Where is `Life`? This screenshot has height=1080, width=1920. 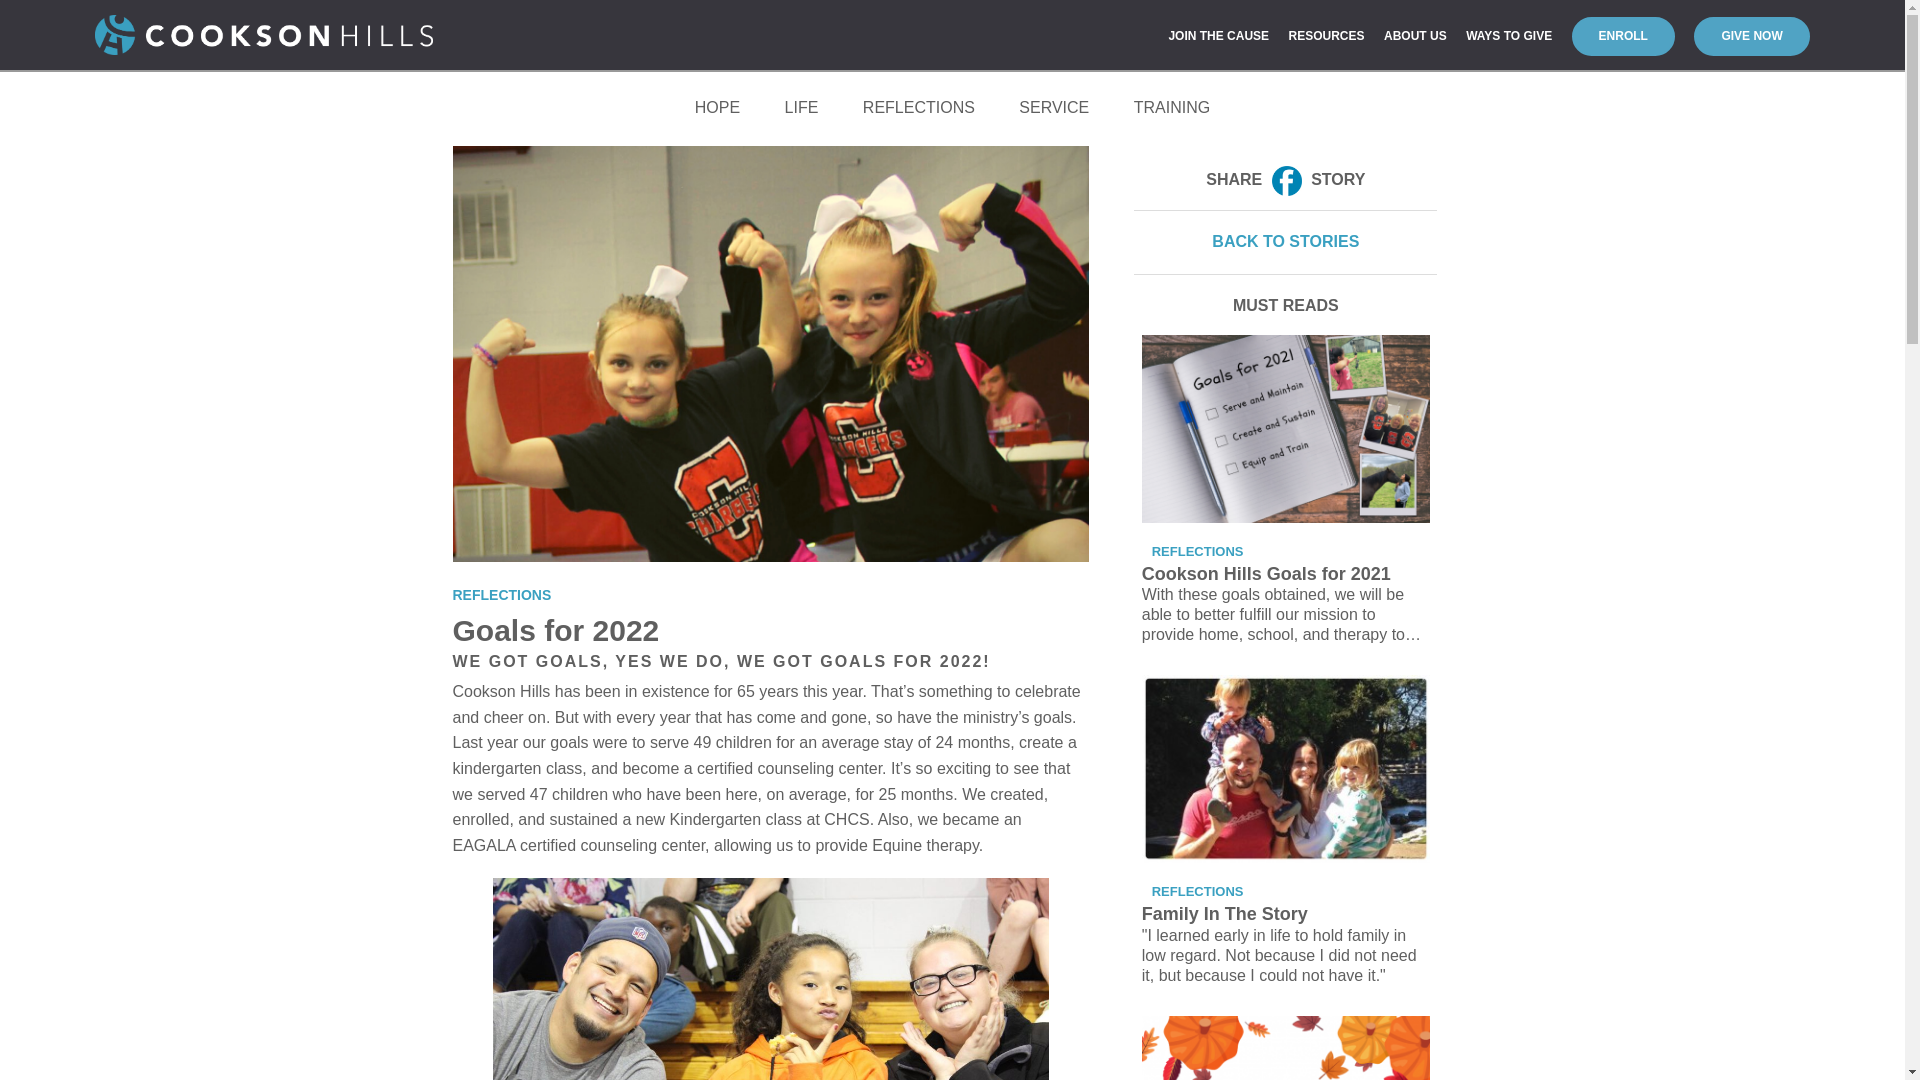 Life is located at coordinates (802, 108).